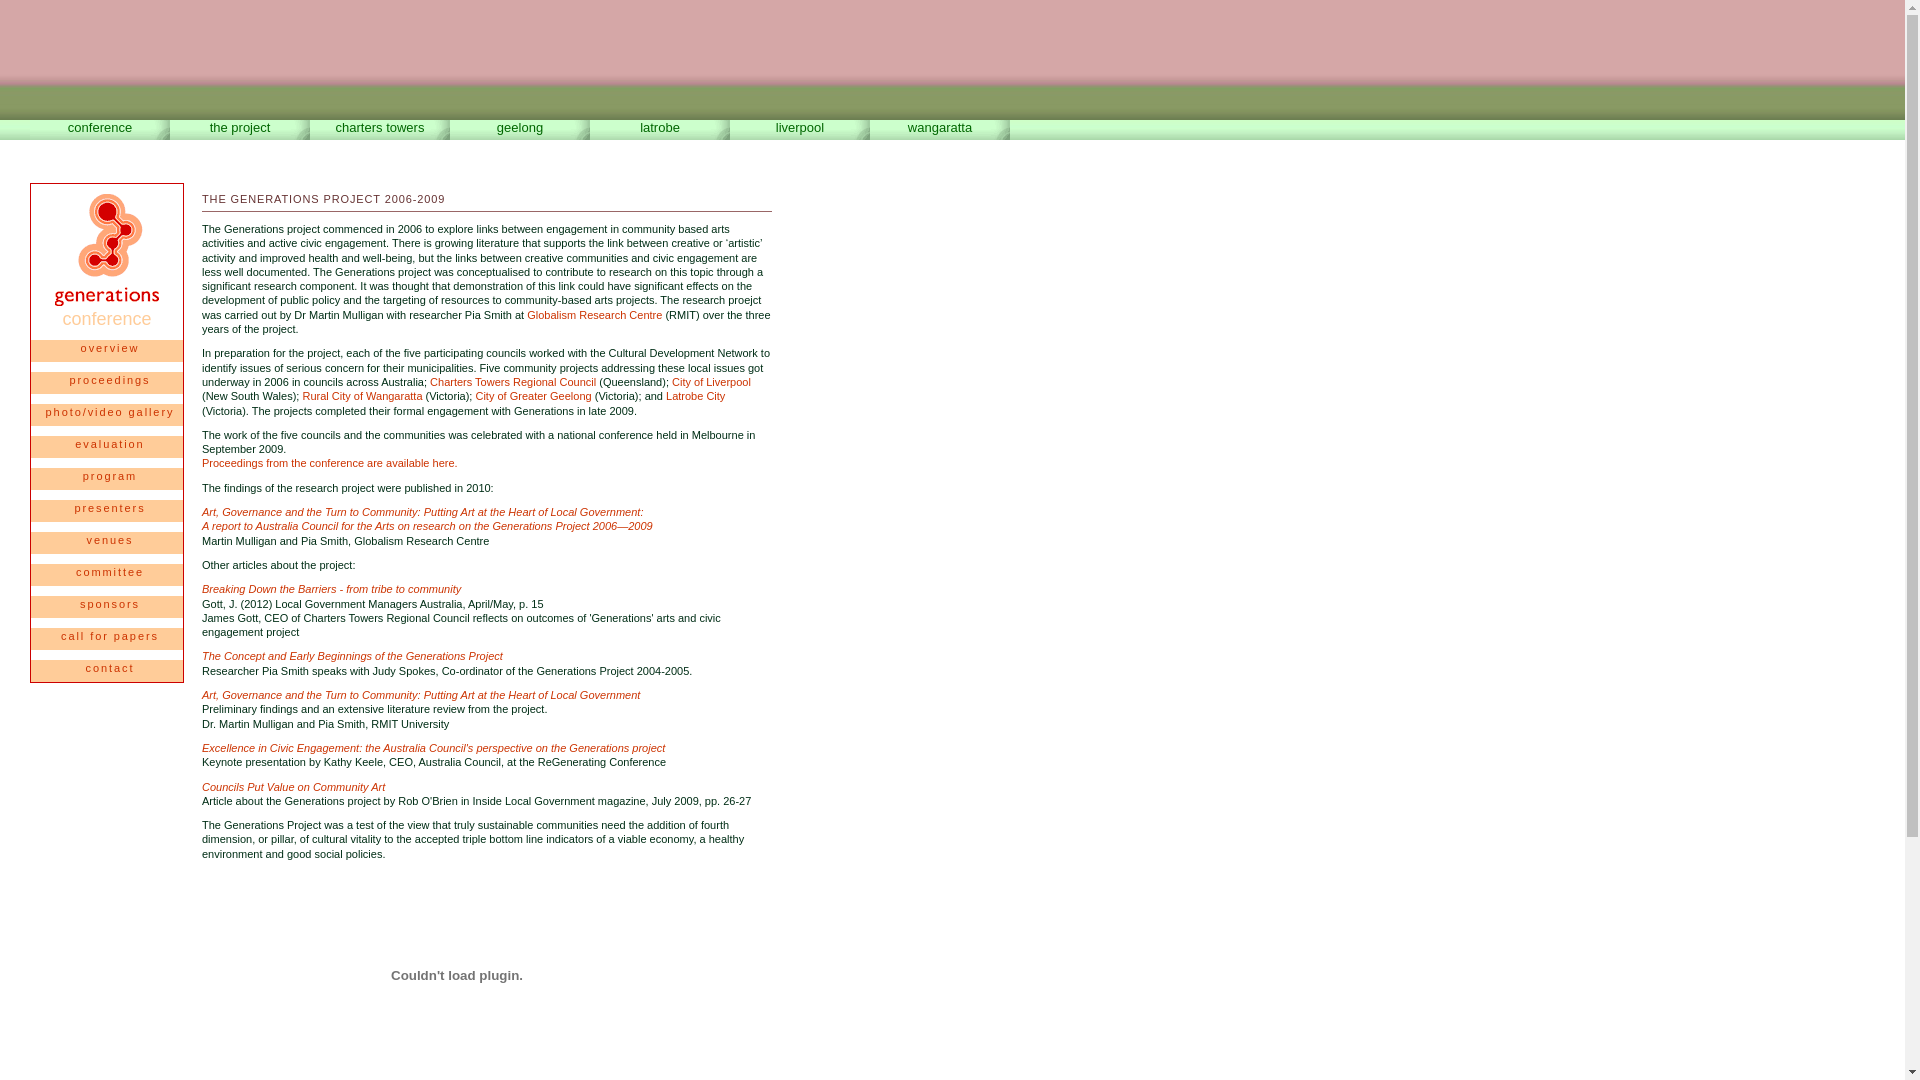 The image size is (1920, 1080). Describe the element at coordinates (712, 382) in the screenshot. I see `City of Liverpool` at that location.